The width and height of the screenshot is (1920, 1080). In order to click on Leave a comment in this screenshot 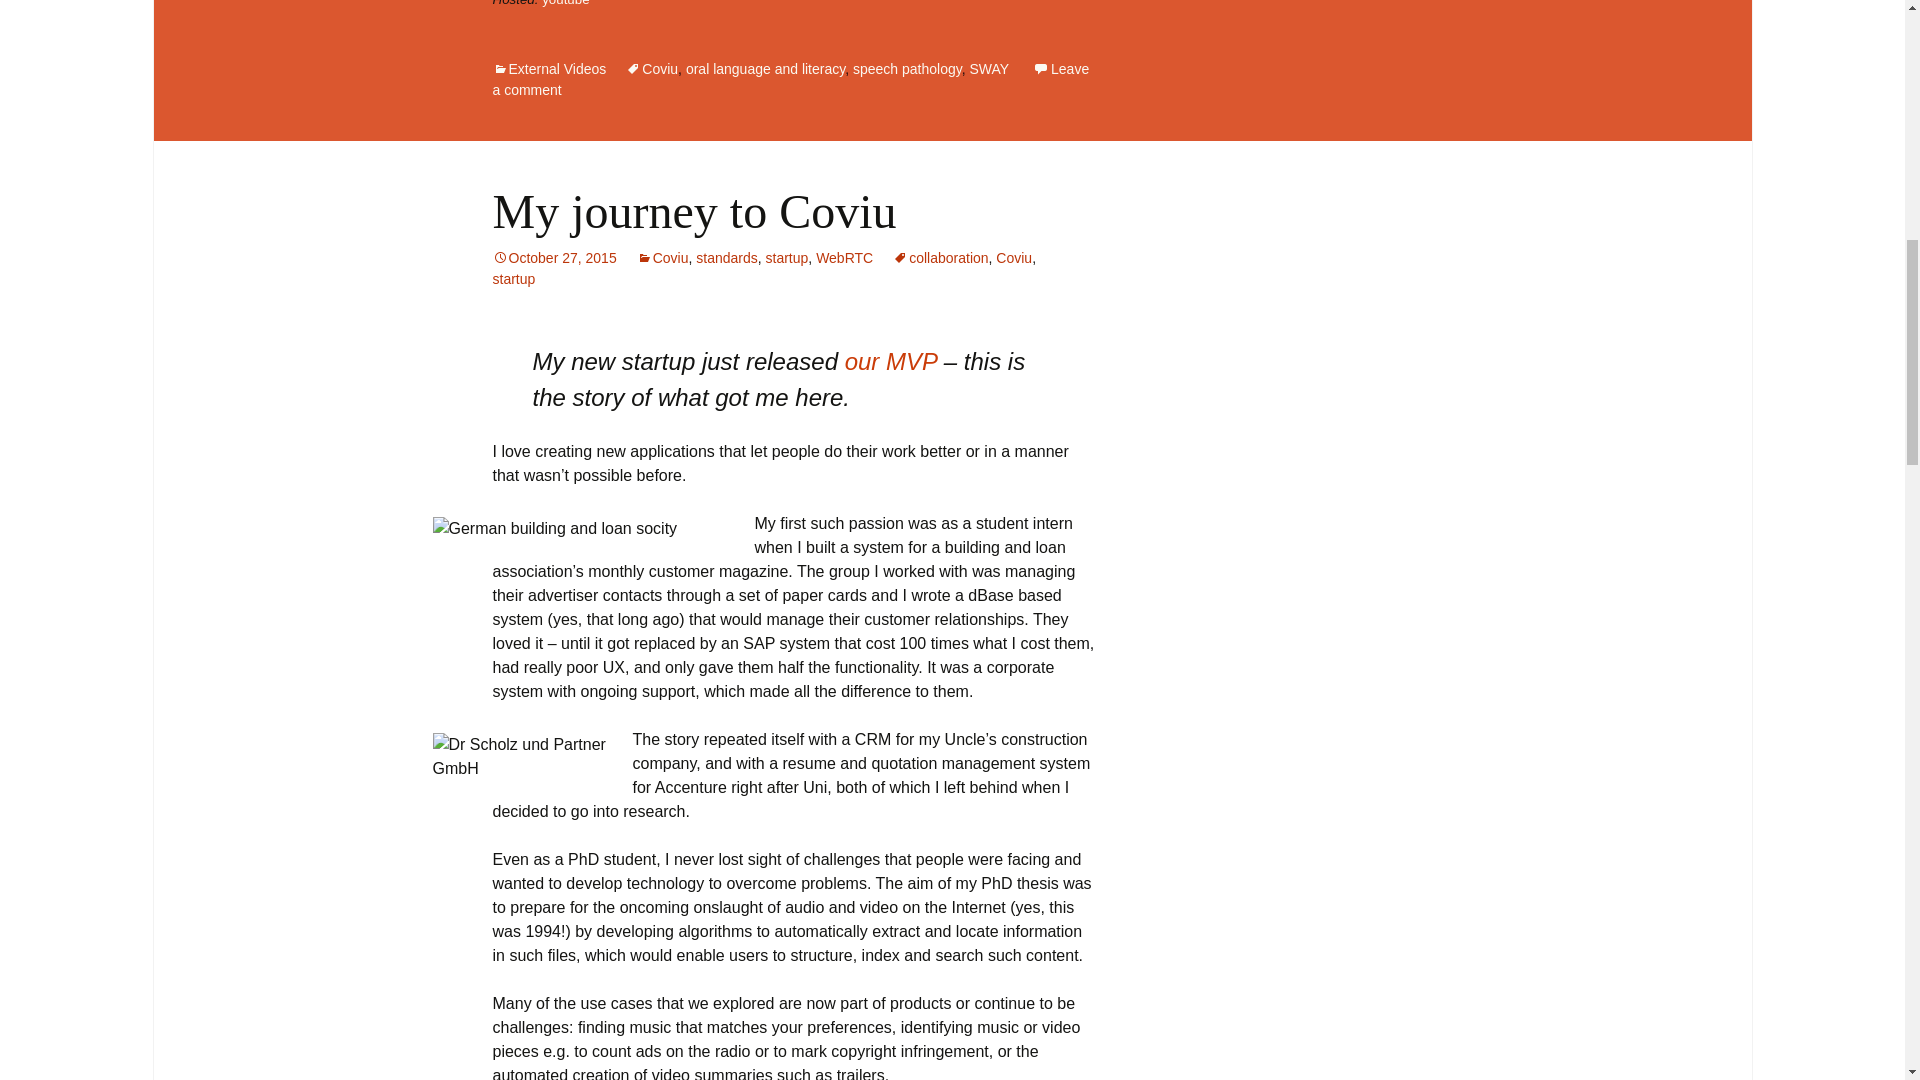, I will do `click(790, 79)`.